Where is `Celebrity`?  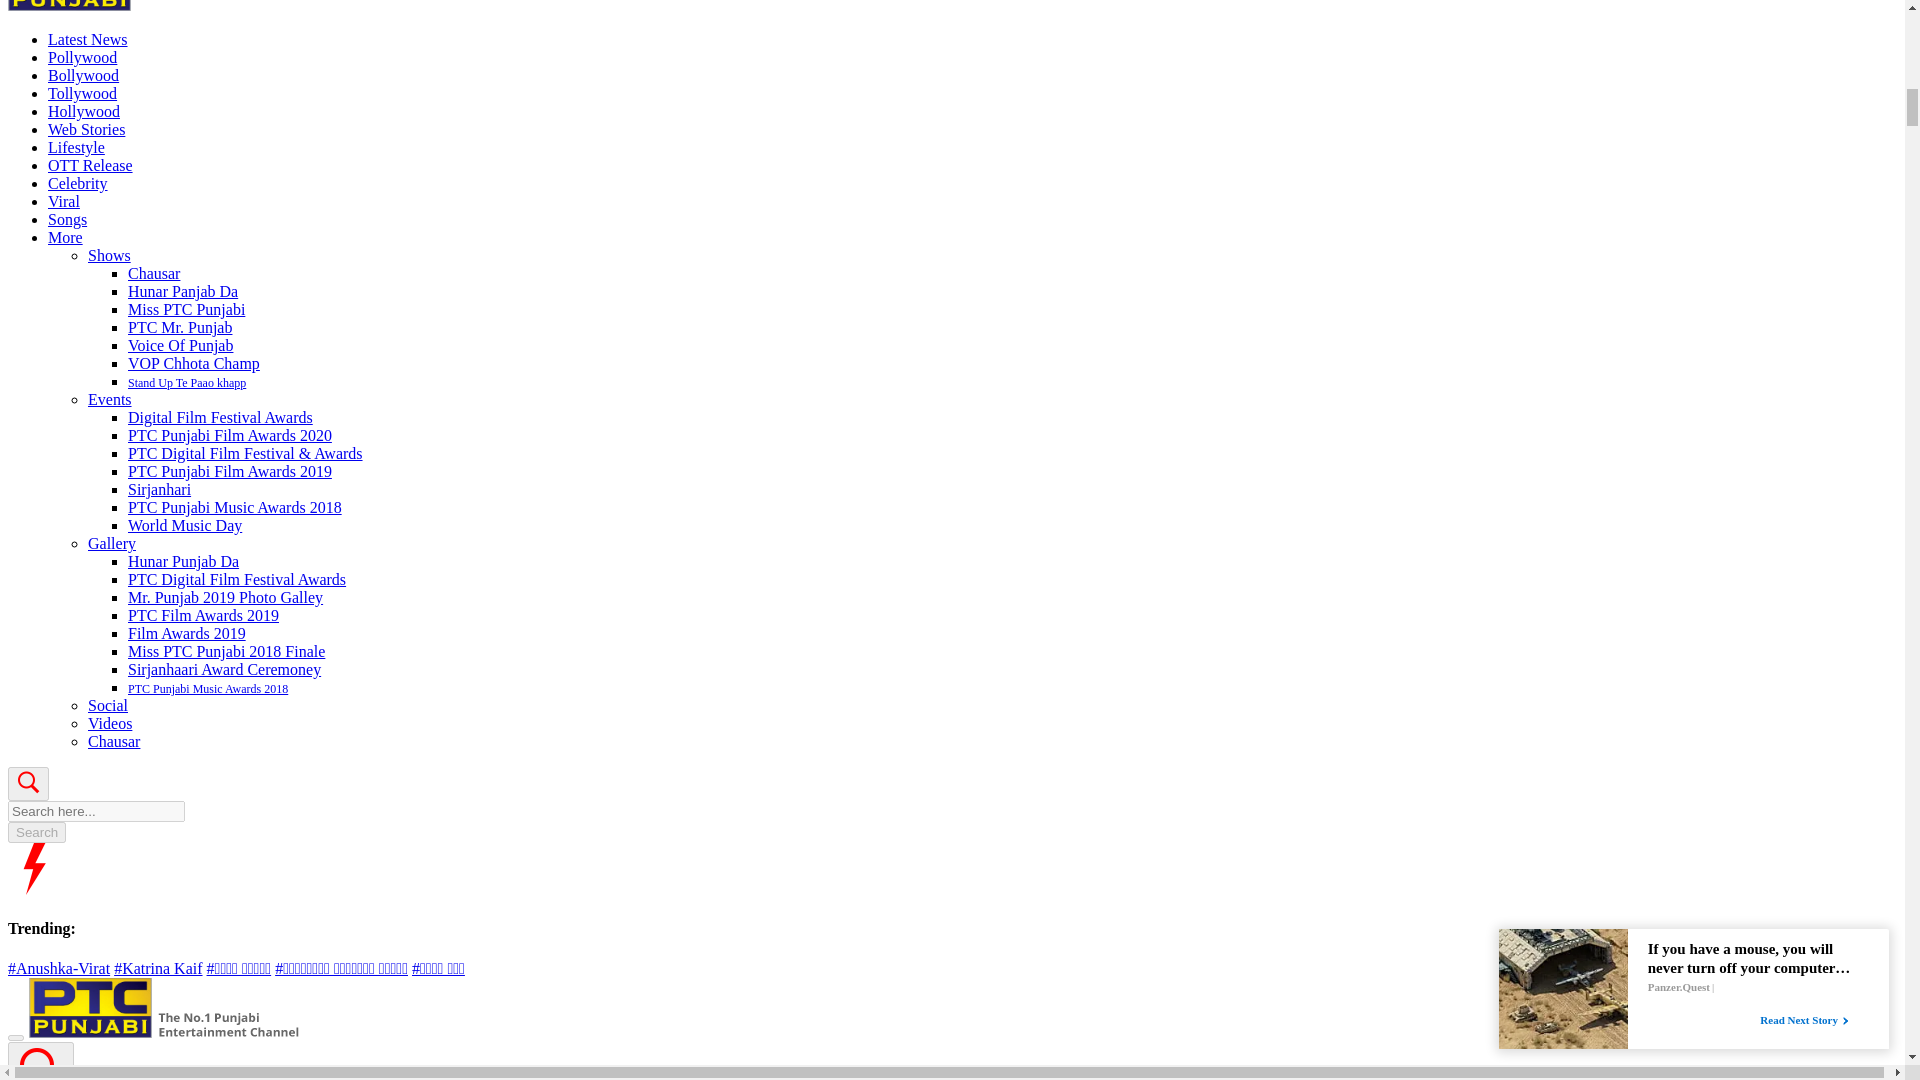 Celebrity is located at coordinates (78, 183).